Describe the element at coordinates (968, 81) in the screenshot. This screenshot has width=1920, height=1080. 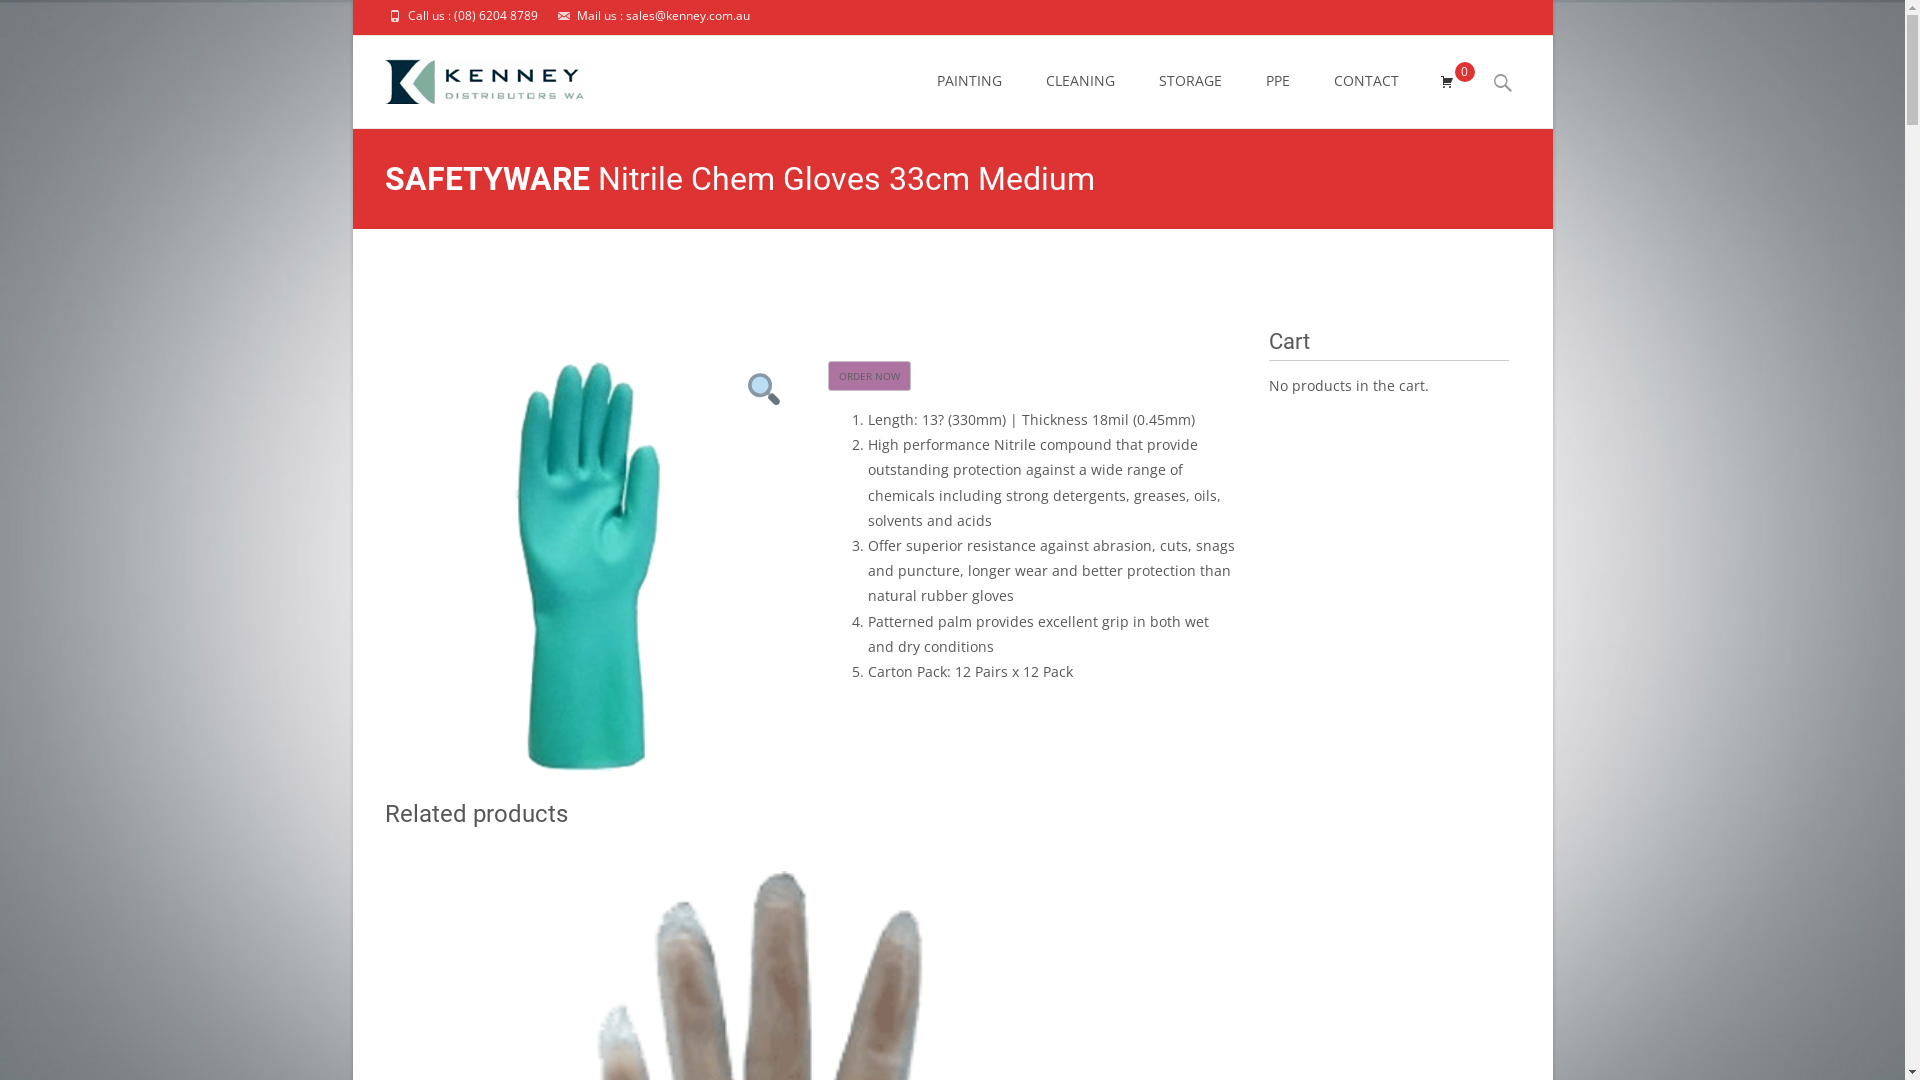
I see `PAINTING` at that location.